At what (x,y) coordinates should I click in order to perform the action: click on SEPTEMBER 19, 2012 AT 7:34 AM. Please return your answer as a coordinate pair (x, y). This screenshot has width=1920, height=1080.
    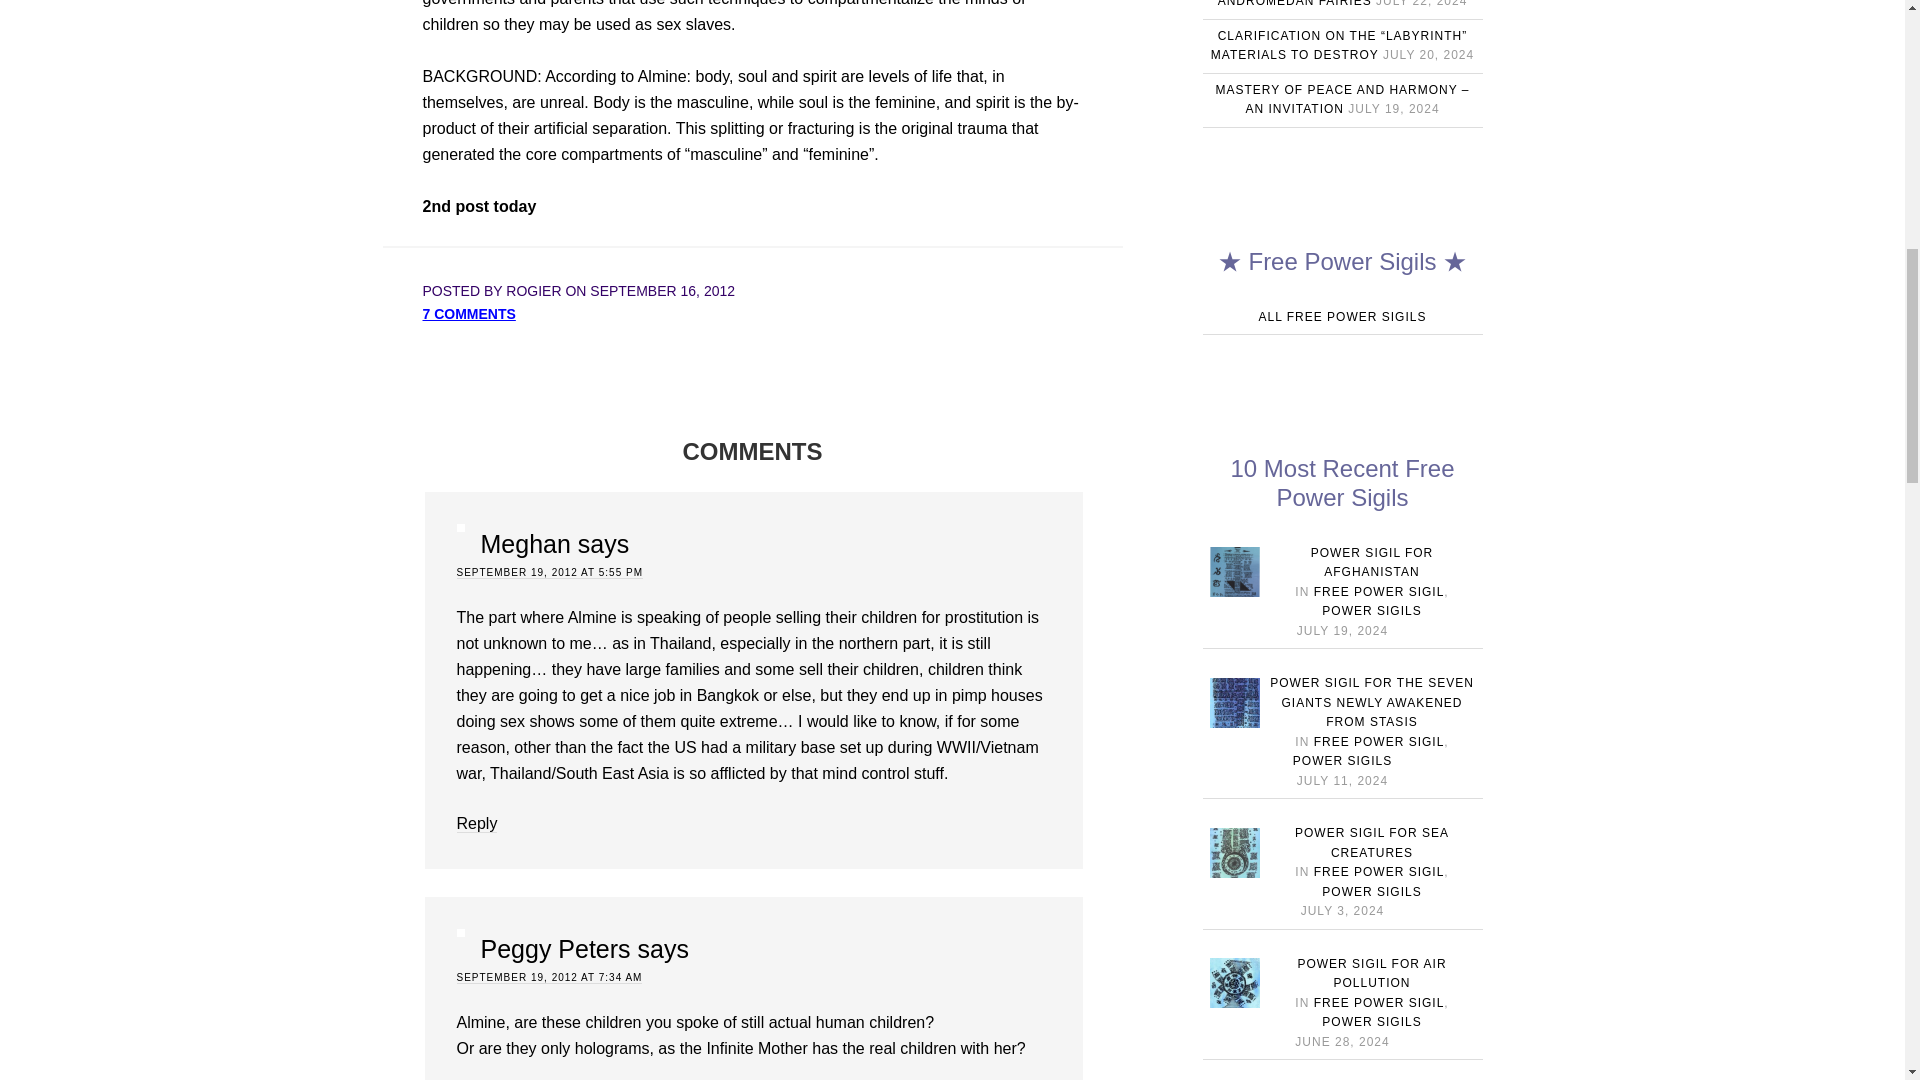
    Looking at the image, I should click on (548, 978).